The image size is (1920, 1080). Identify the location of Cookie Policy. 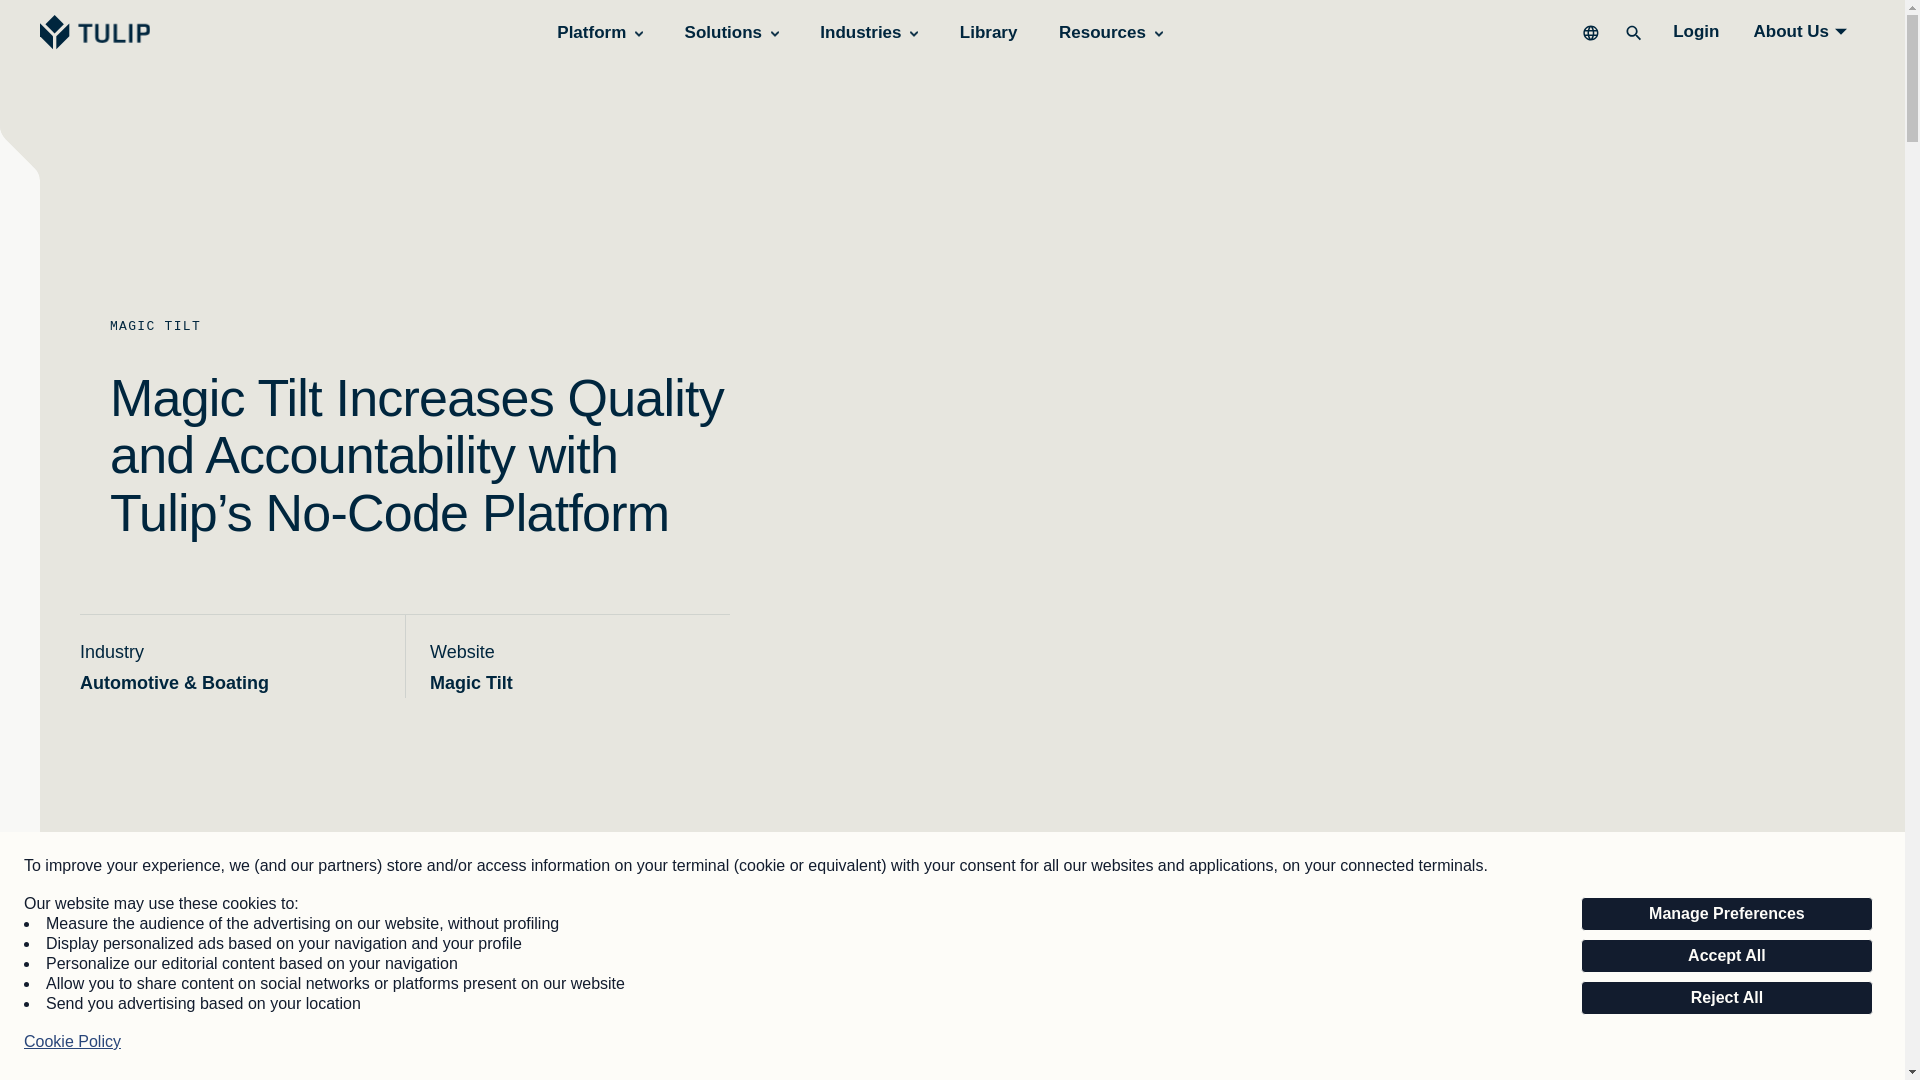
(72, 1042).